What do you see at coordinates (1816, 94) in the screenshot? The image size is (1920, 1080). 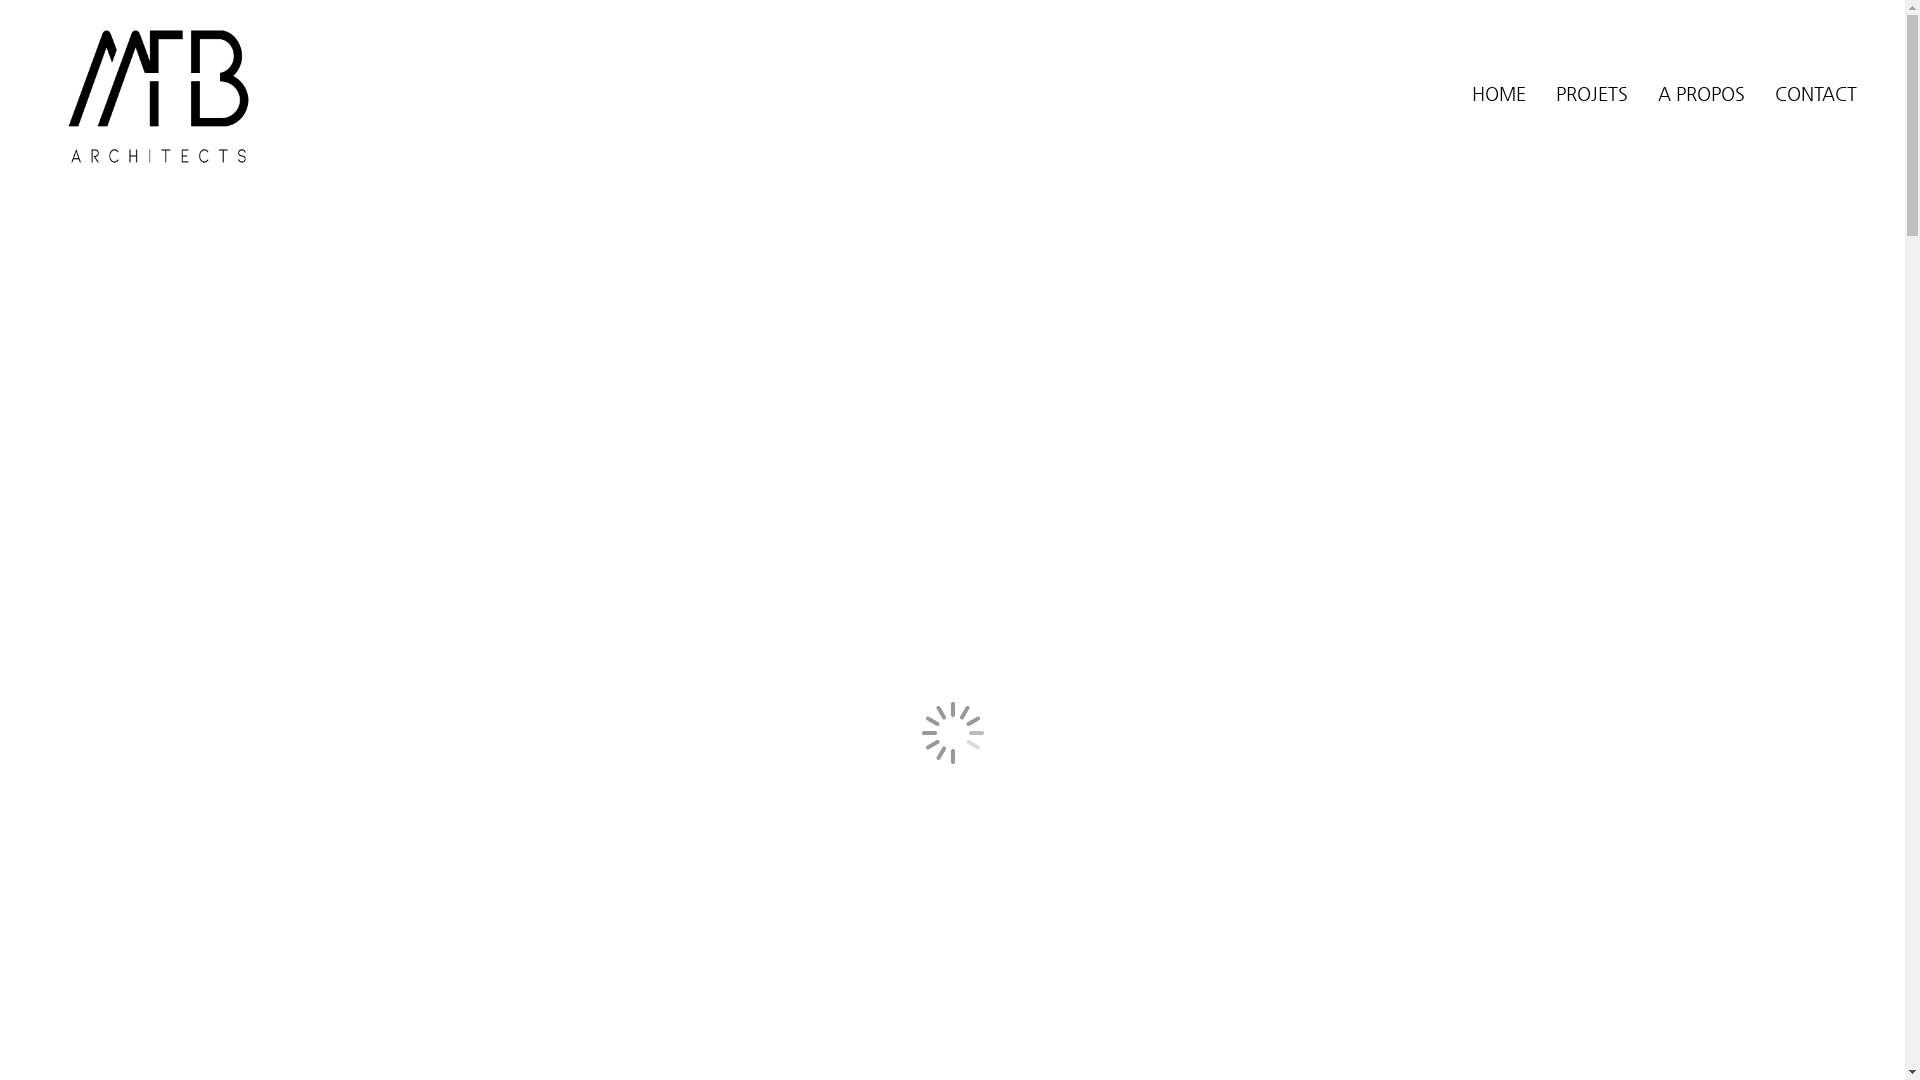 I see `CONTACT` at bounding box center [1816, 94].